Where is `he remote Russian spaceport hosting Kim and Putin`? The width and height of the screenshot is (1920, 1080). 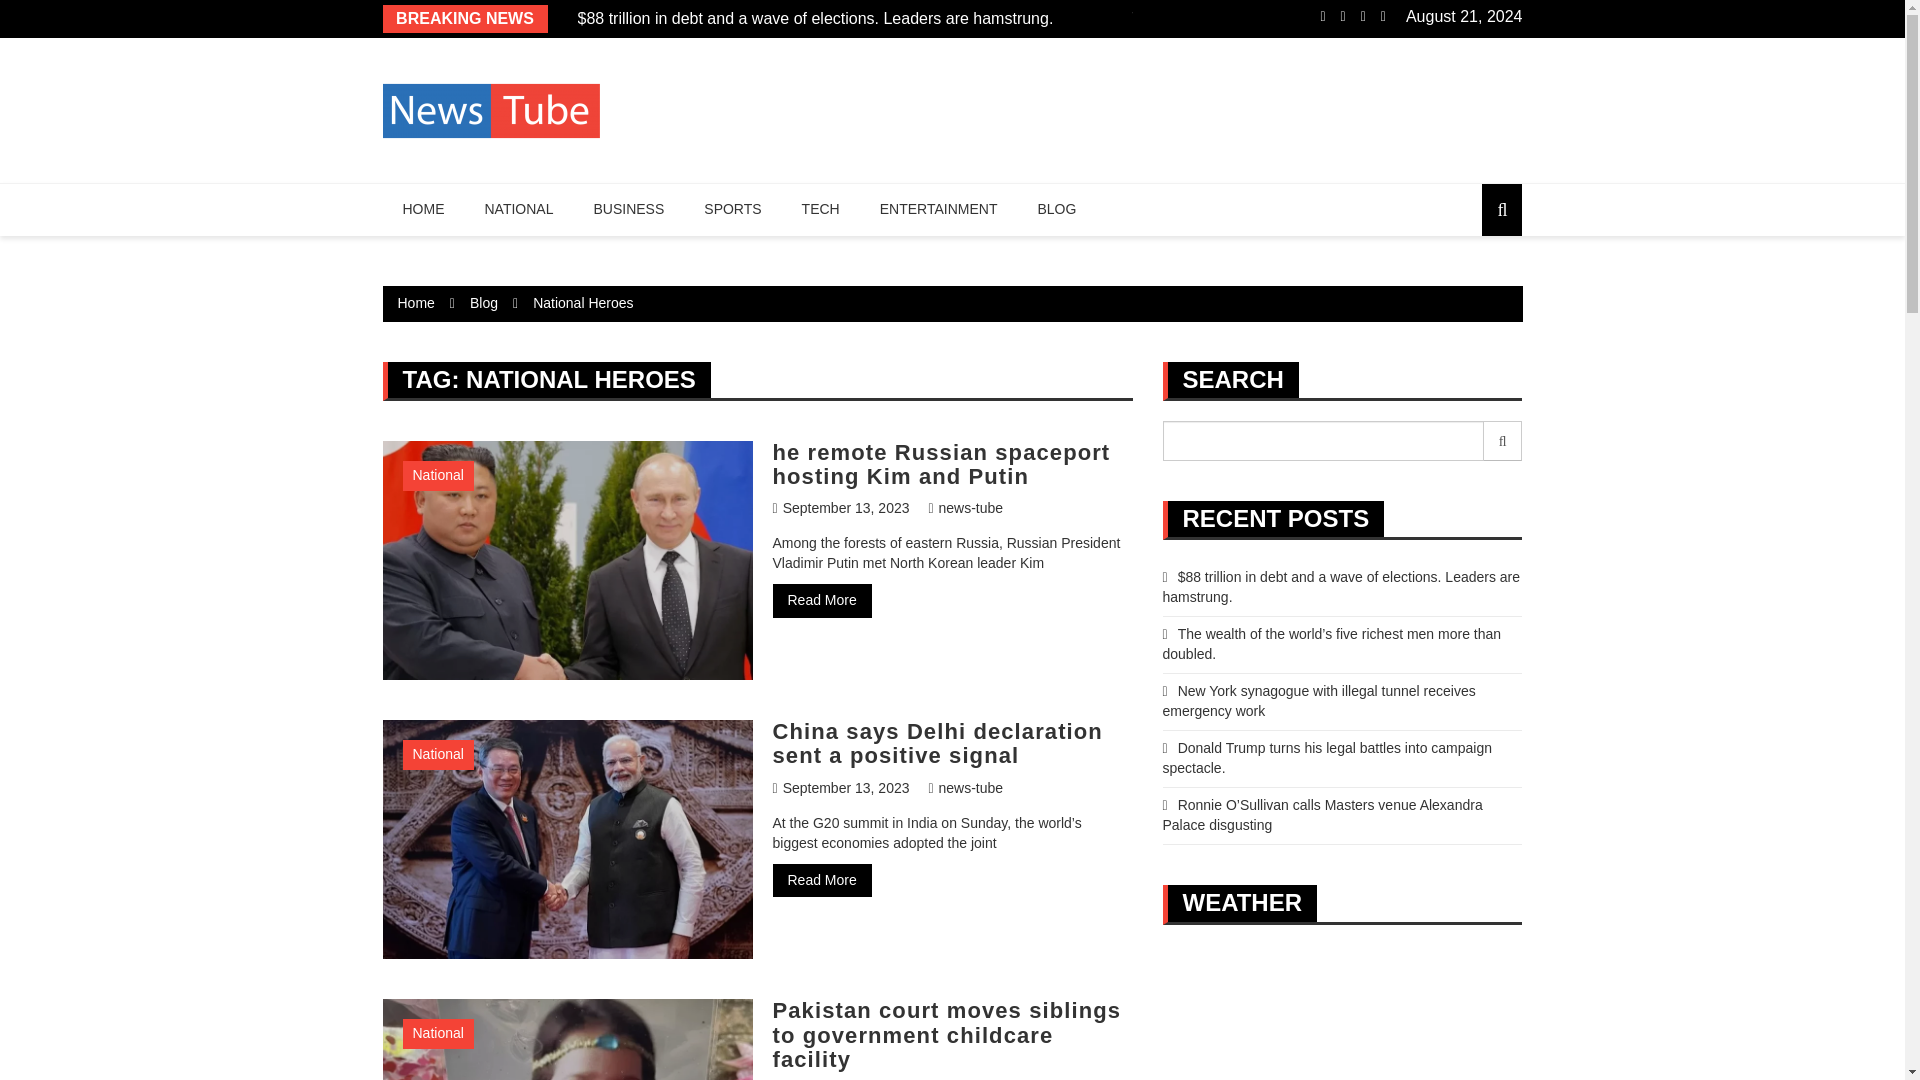
he remote Russian spaceport hosting Kim and Putin is located at coordinates (940, 464).